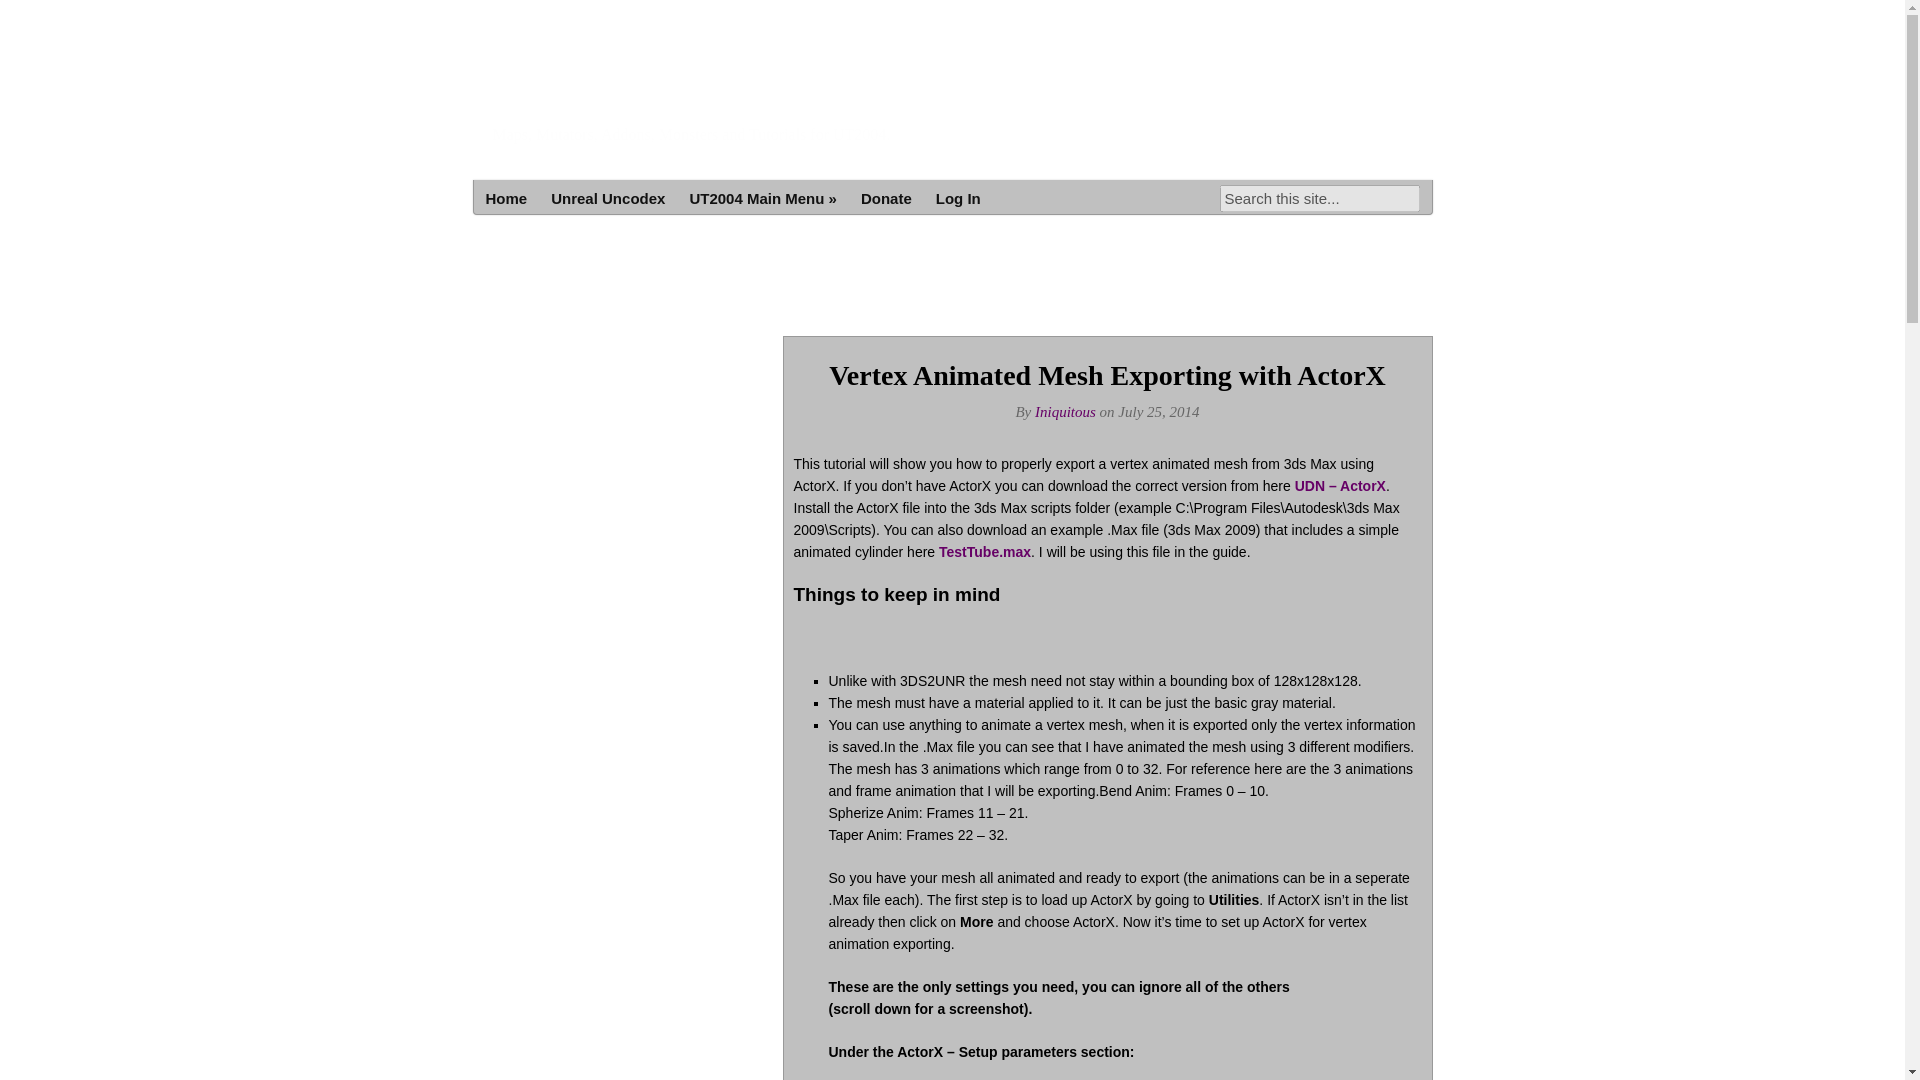 This screenshot has height=1080, width=1920. Describe the element at coordinates (506, 198) in the screenshot. I see `Home` at that location.